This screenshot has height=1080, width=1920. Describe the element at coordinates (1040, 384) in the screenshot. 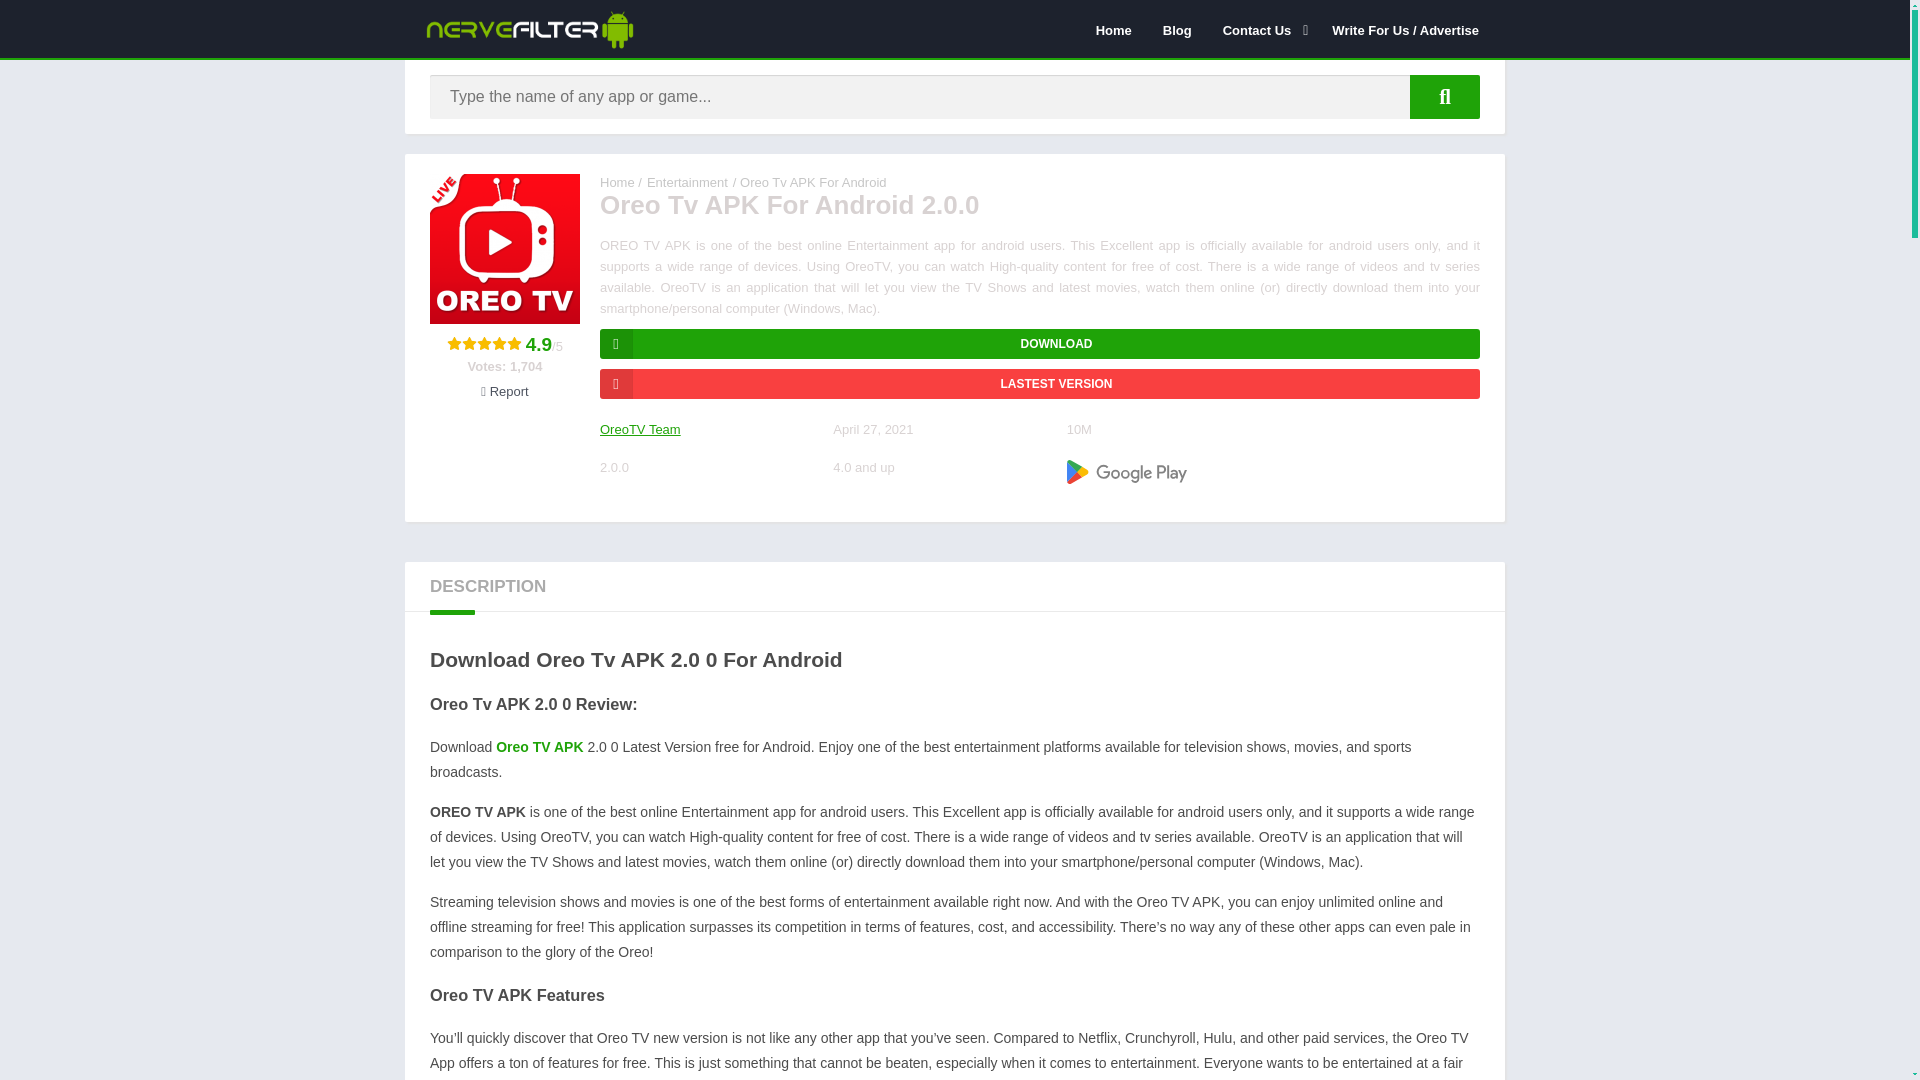

I see `Lastest version` at that location.